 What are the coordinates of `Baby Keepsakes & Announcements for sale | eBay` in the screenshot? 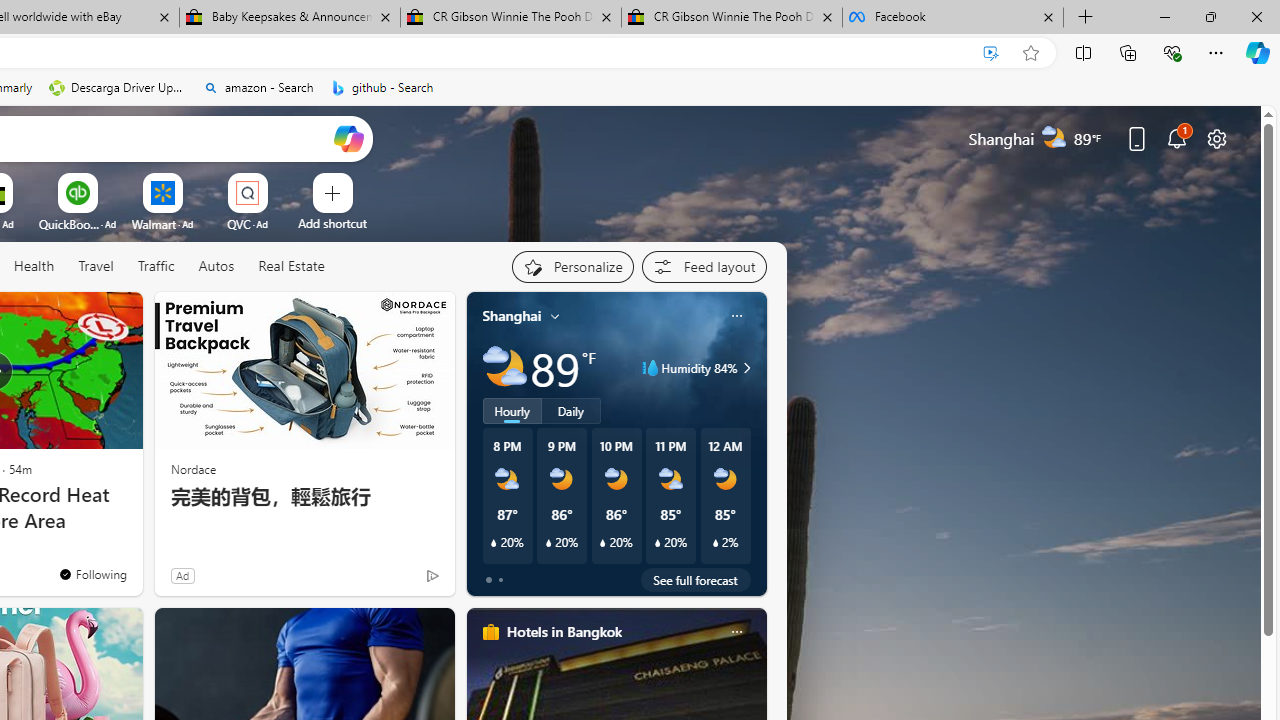 It's located at (290, 18).